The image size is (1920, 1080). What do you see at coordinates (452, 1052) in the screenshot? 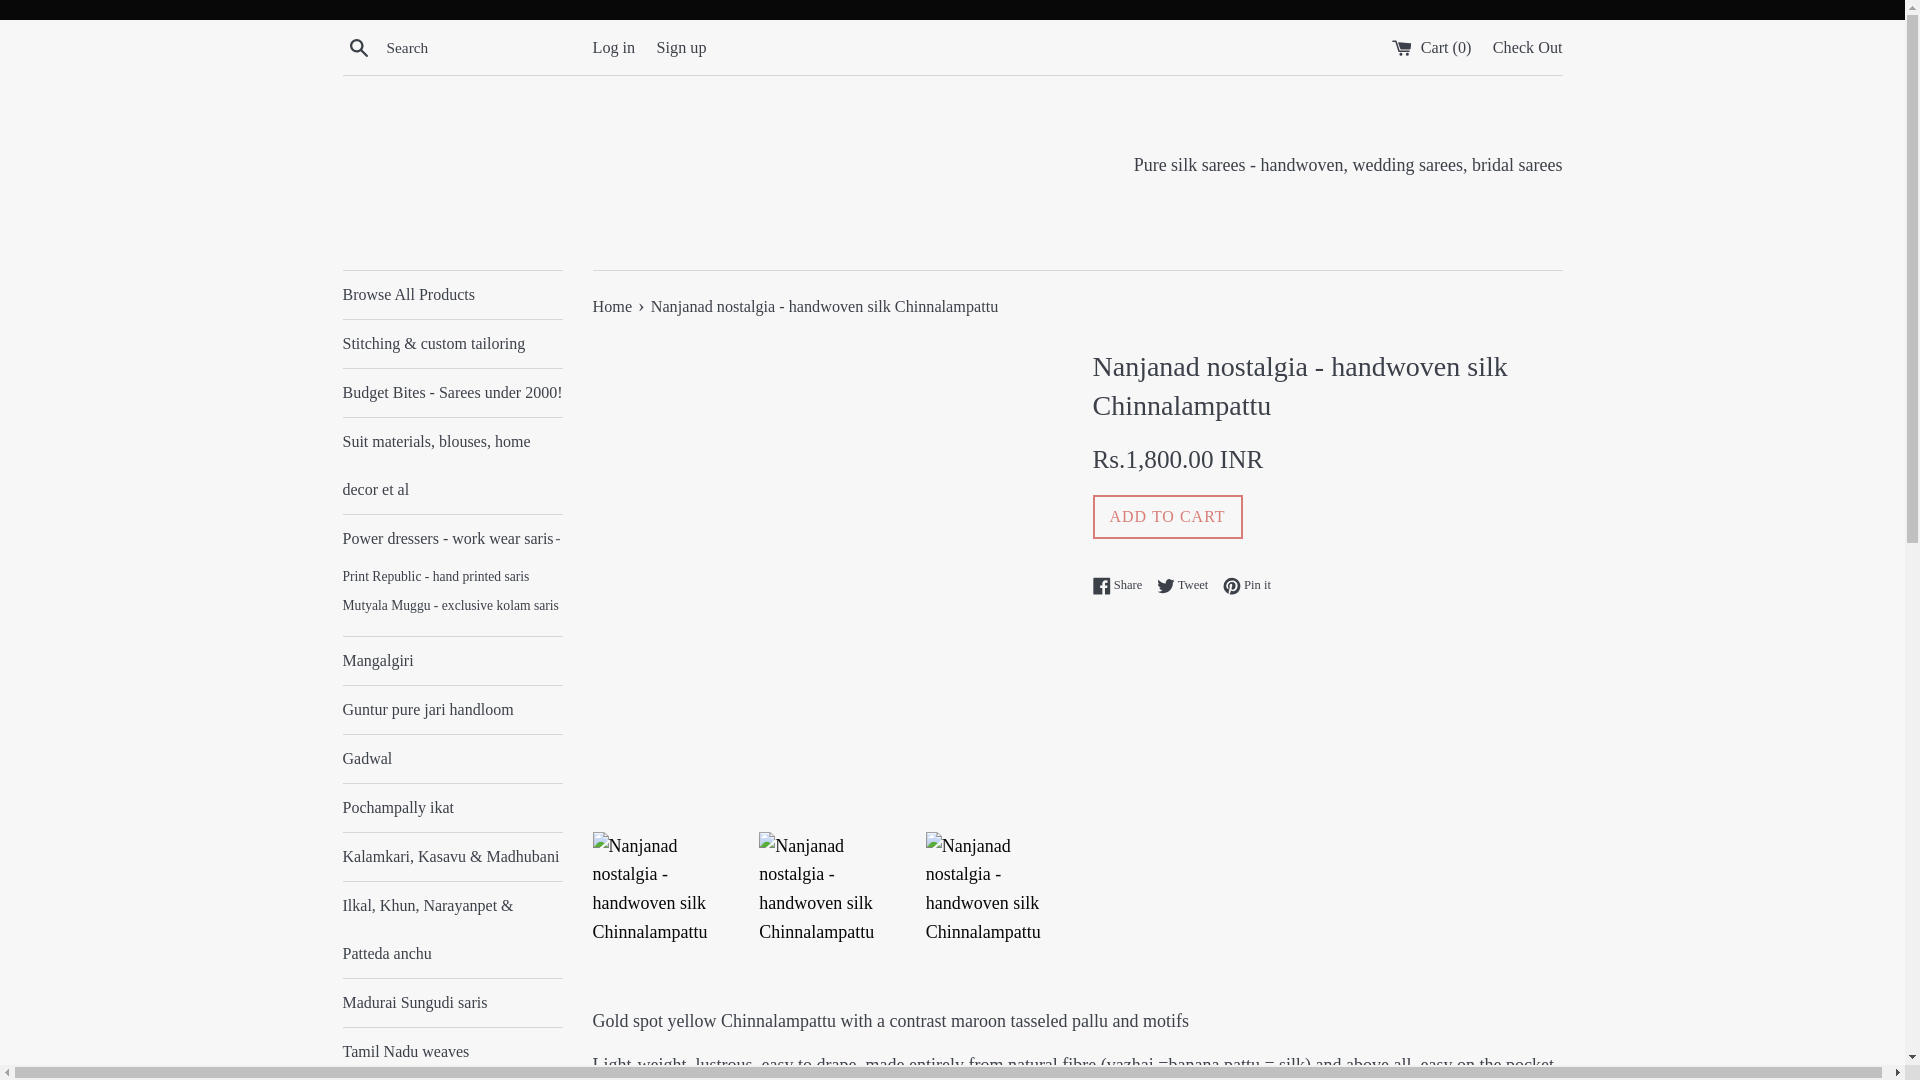
I see `Madurai Sungudi saris` at bounding box center [452, 1052].